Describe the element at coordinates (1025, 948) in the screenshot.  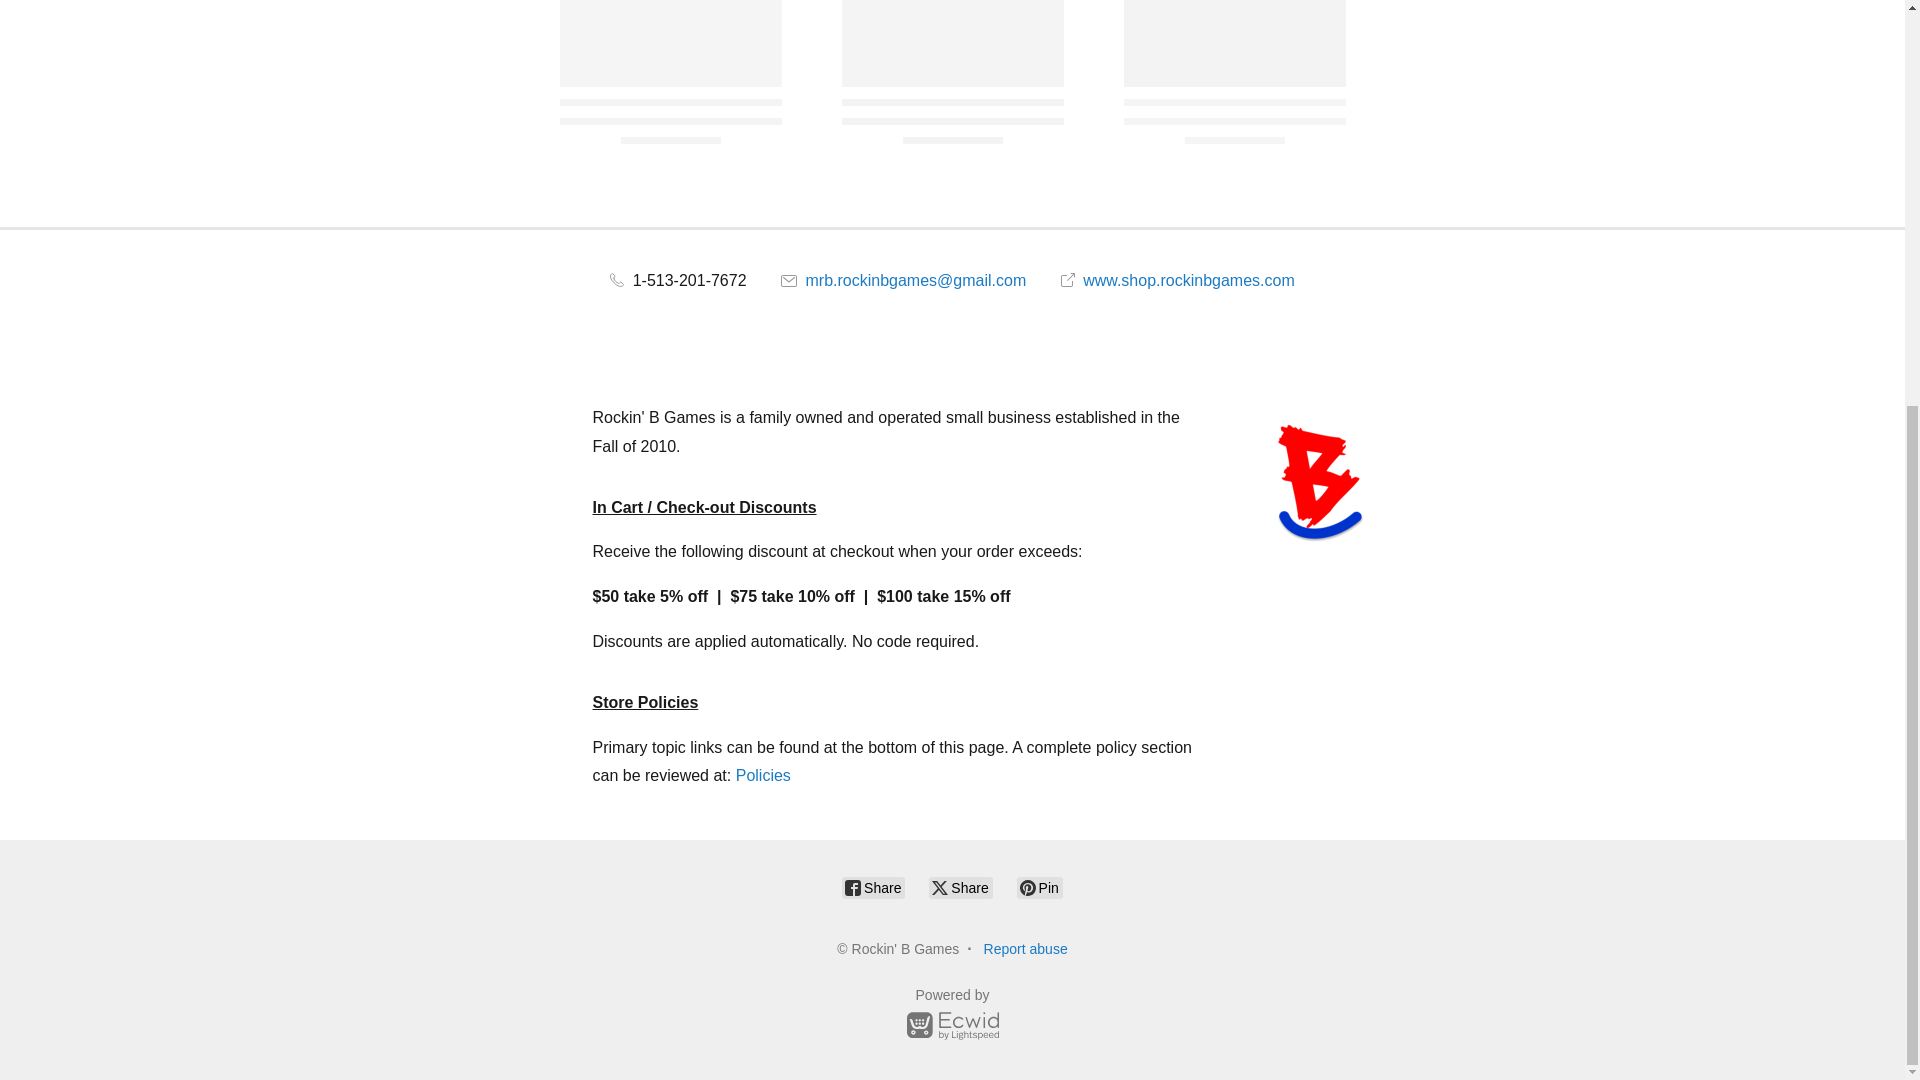
I see `Report abuse` at that location.